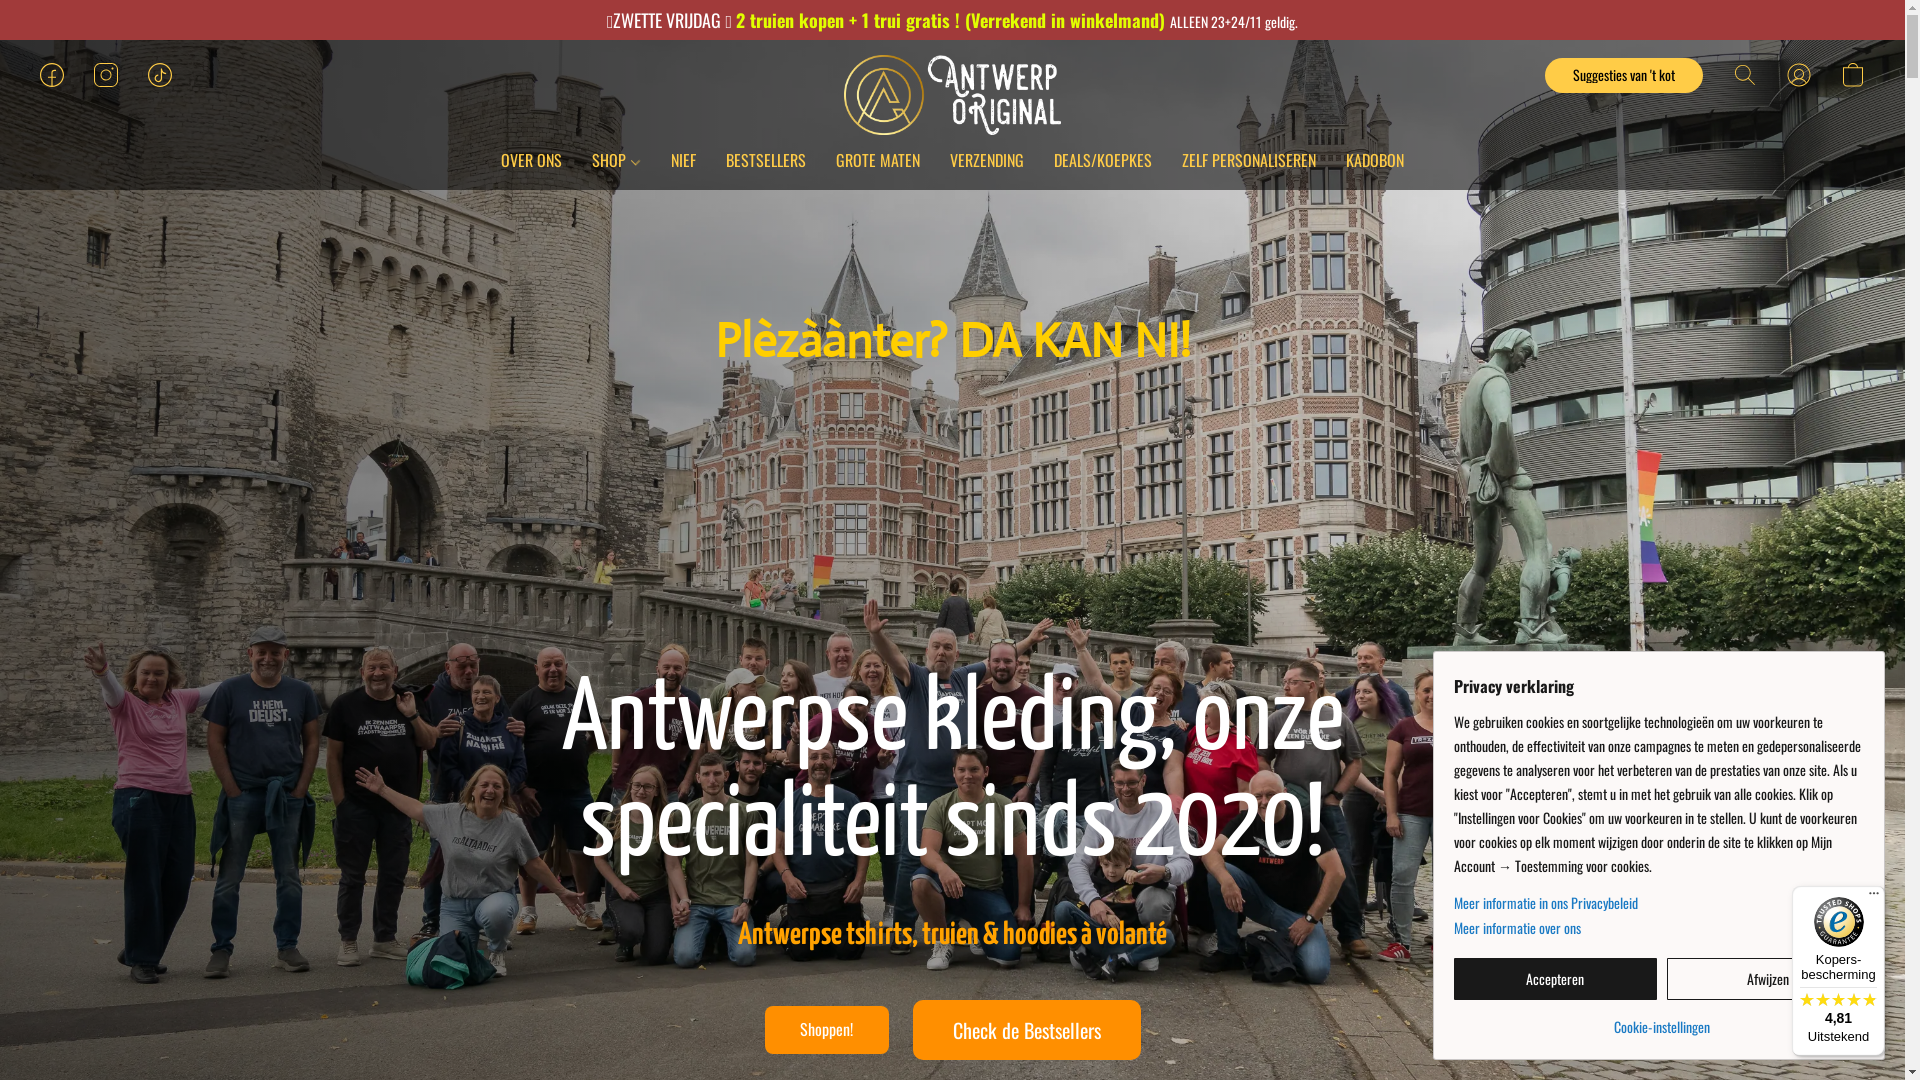 Image resolution: width=1920 pixels, height=1080 pixels. Describe the element at coordinates (1026, 1030) in the screenshot. I see `Check de Bestsellers` at that location.